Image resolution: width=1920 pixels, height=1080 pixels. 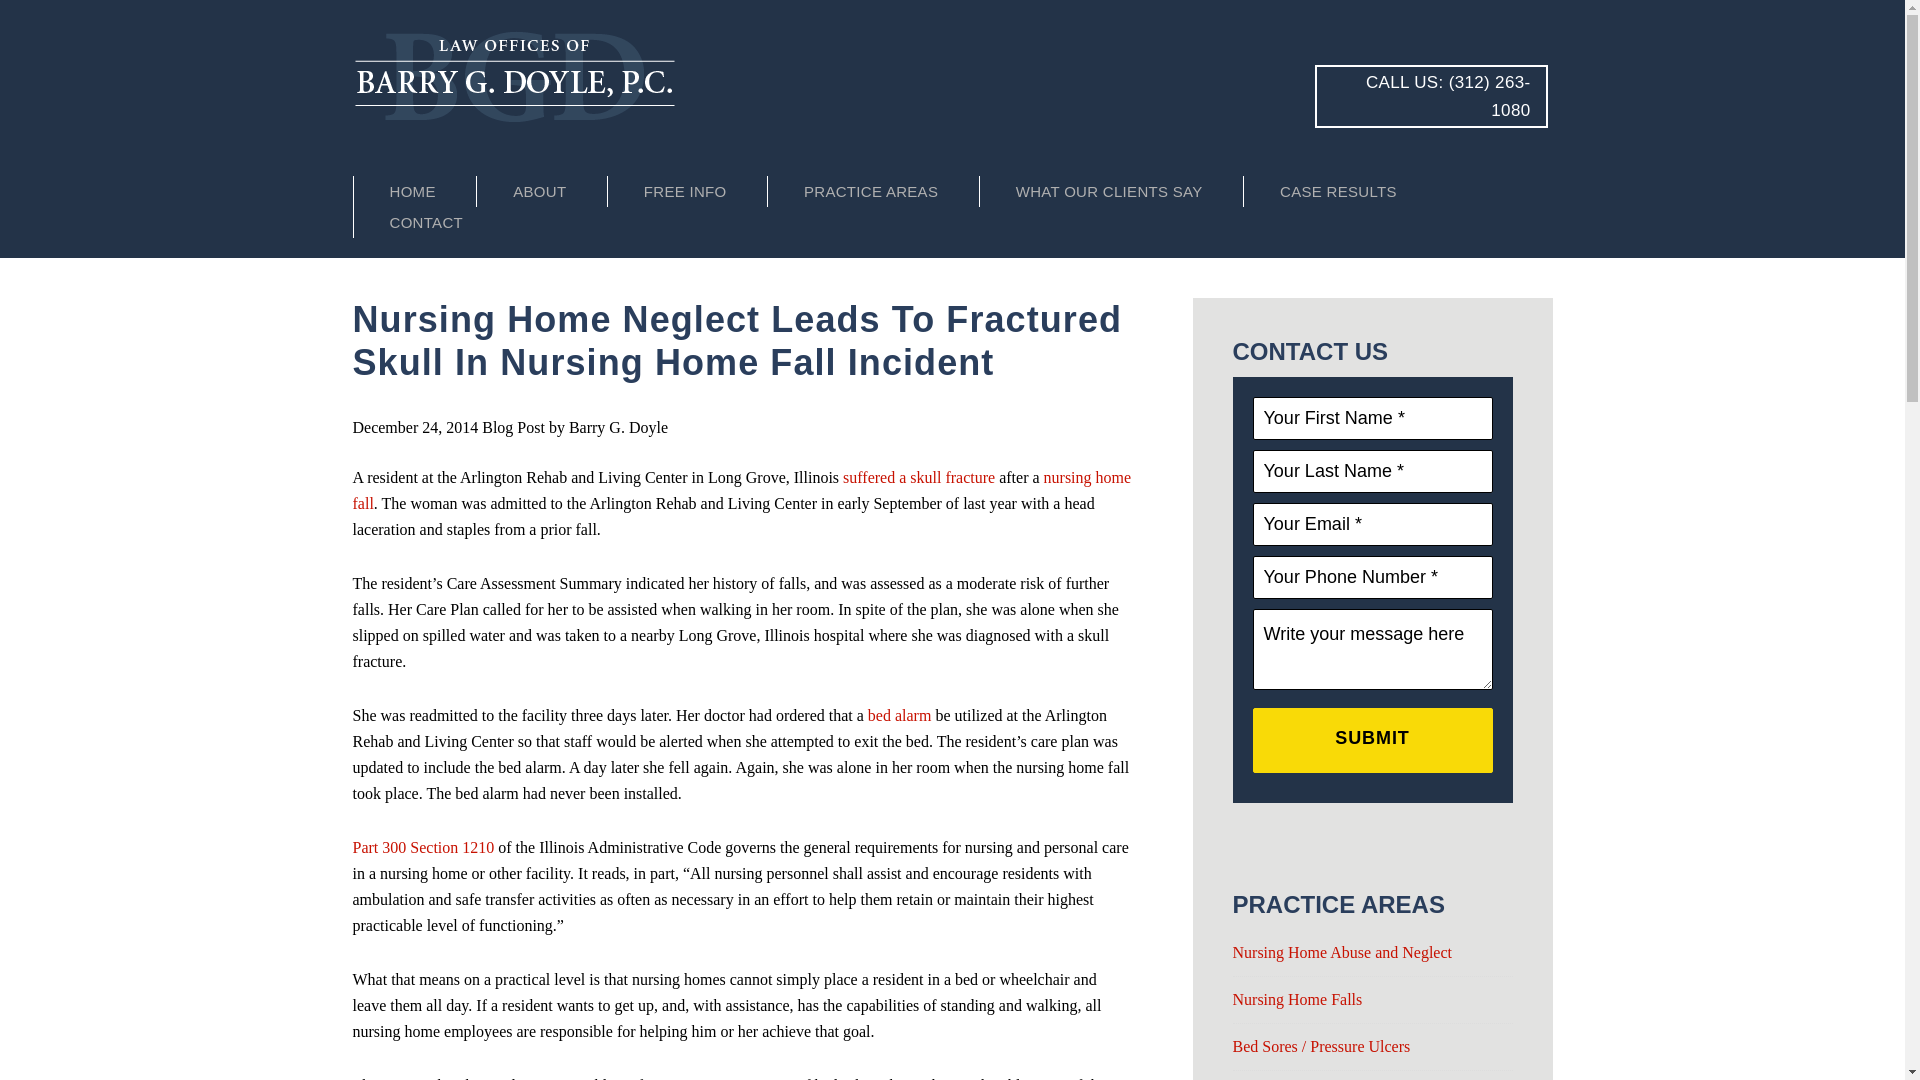 What do you see at coordinates (1342, 952) in the screenshot?
I see `Nursing Home Abuse and Neglect` at bounding box center [1342, 952].